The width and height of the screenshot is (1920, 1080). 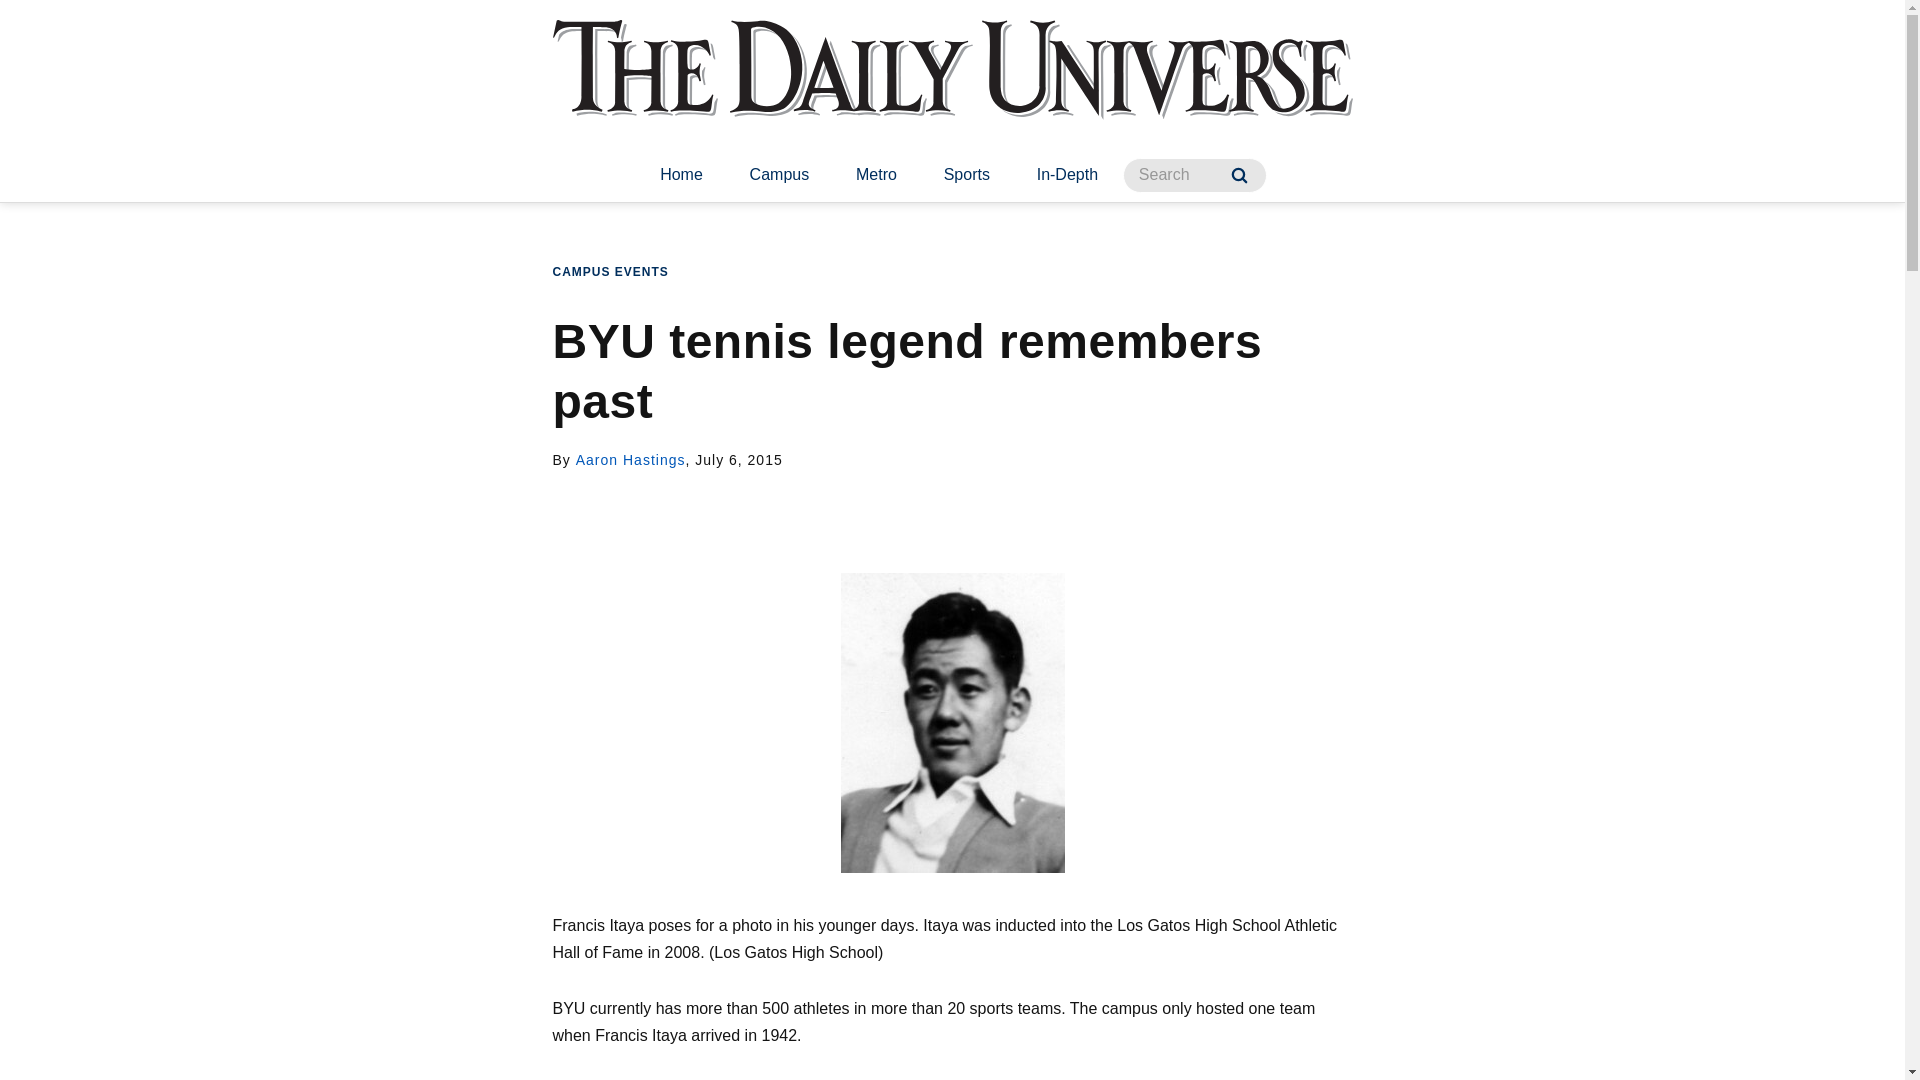 I want to click on Sports, so click(x=966, y=176).